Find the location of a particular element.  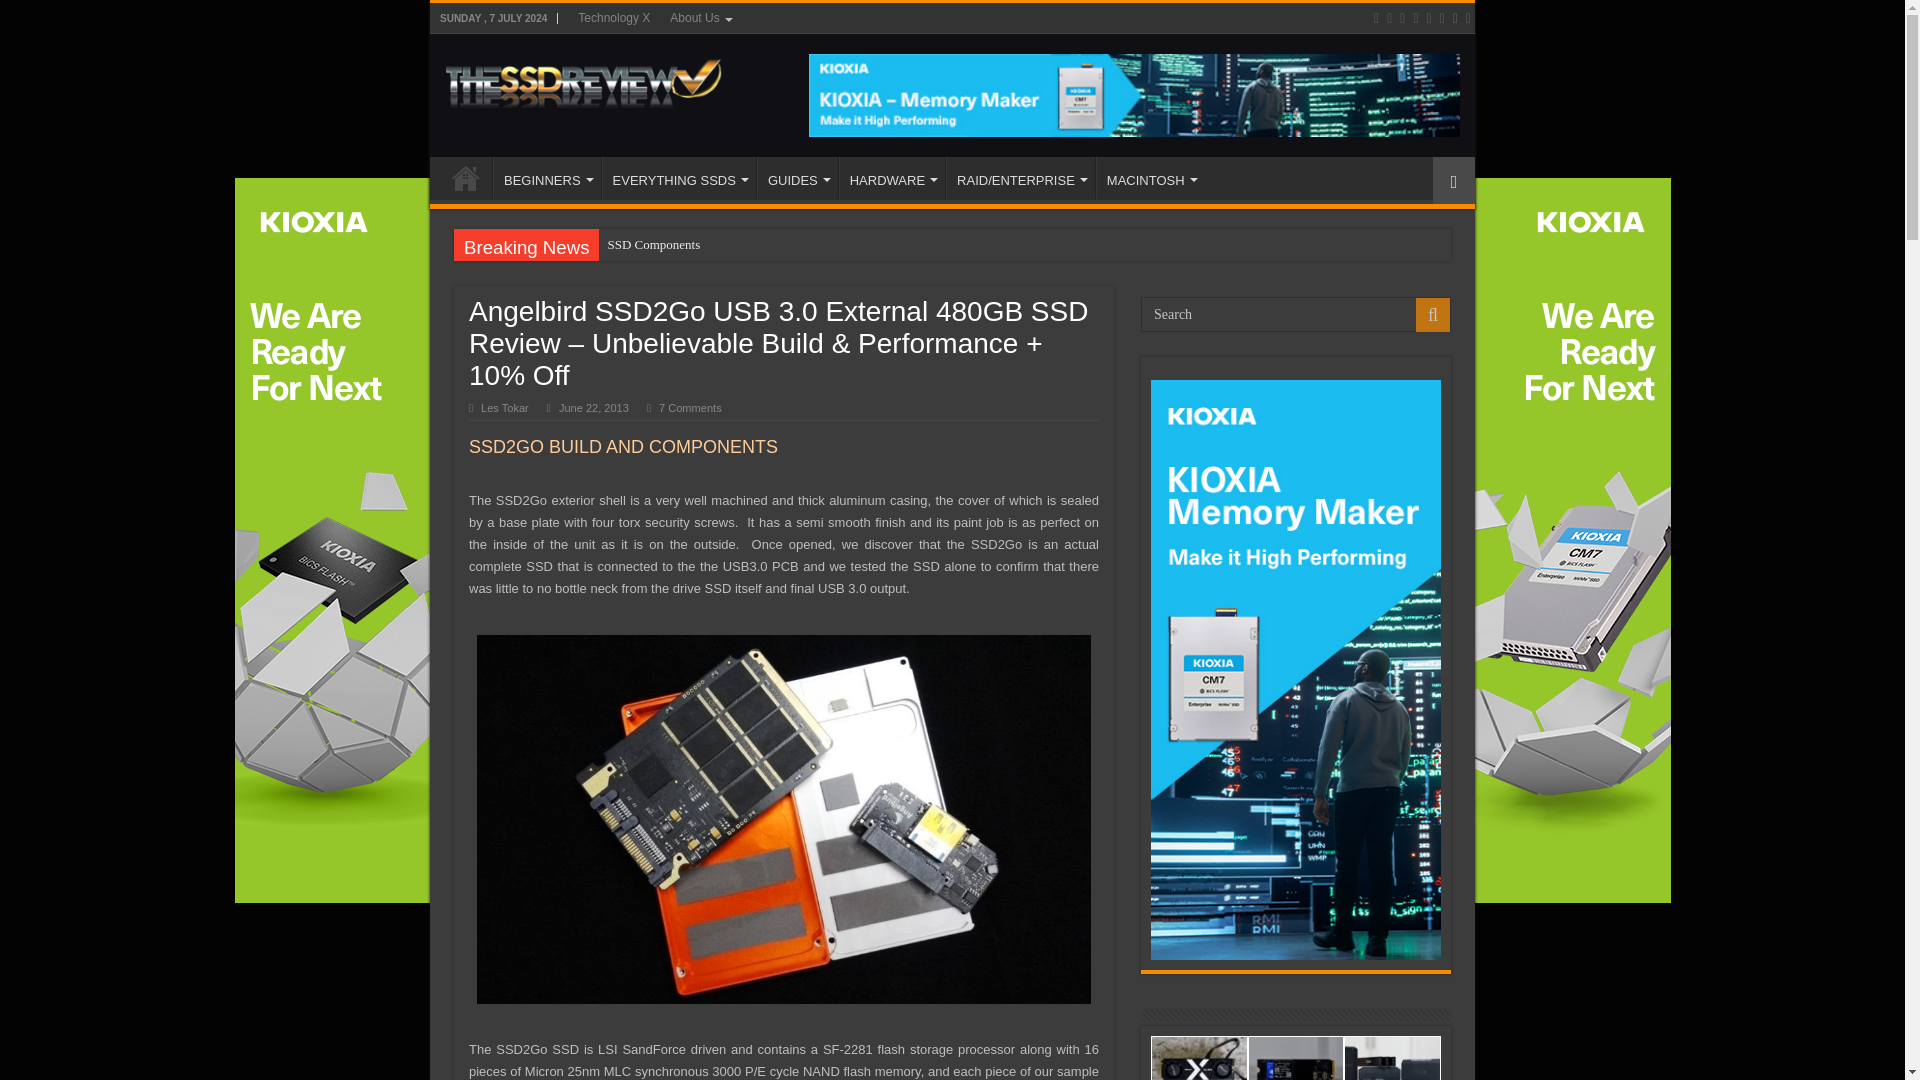

LinkedIn is located at coordinates (1416, 18).